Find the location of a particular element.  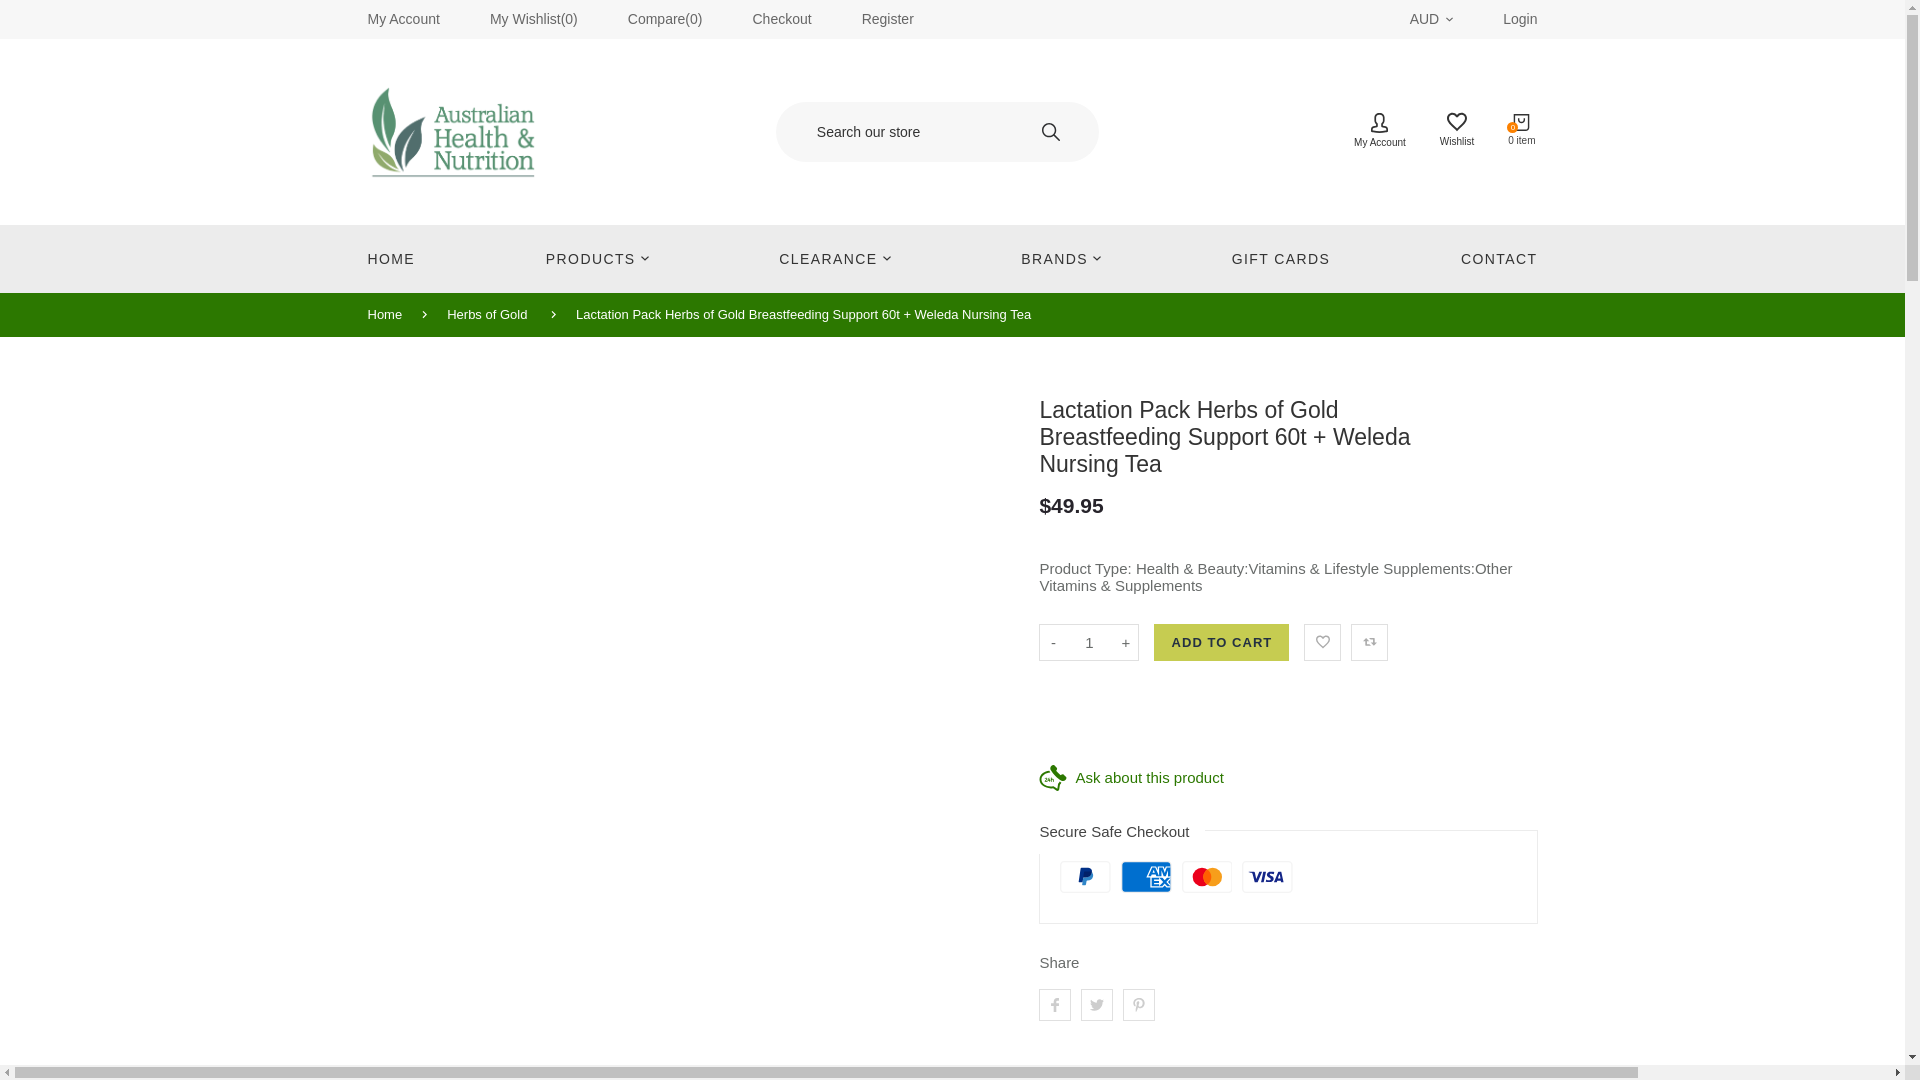

AUD is located at coordinates (1431, 19).